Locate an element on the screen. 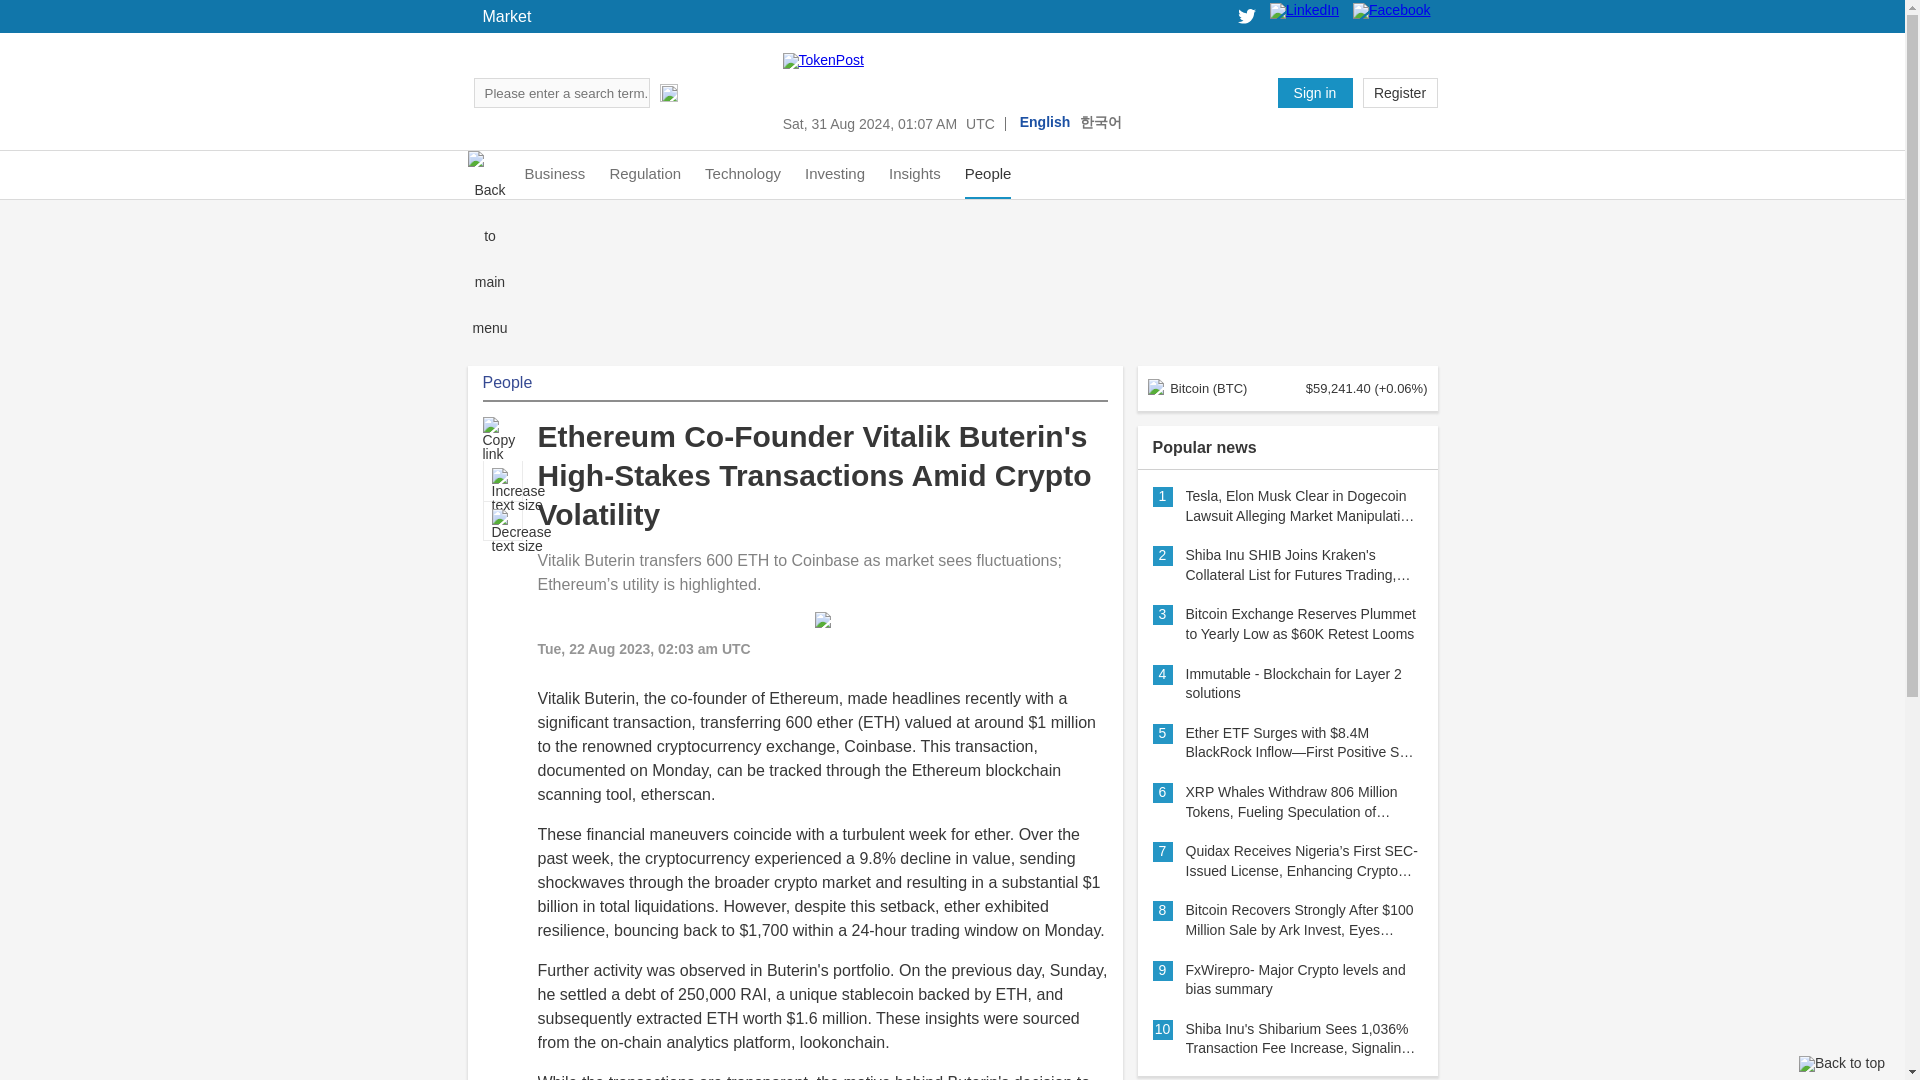 This screenshot has width=1920, height=1080. Register is located at coordinates (1398, 92).